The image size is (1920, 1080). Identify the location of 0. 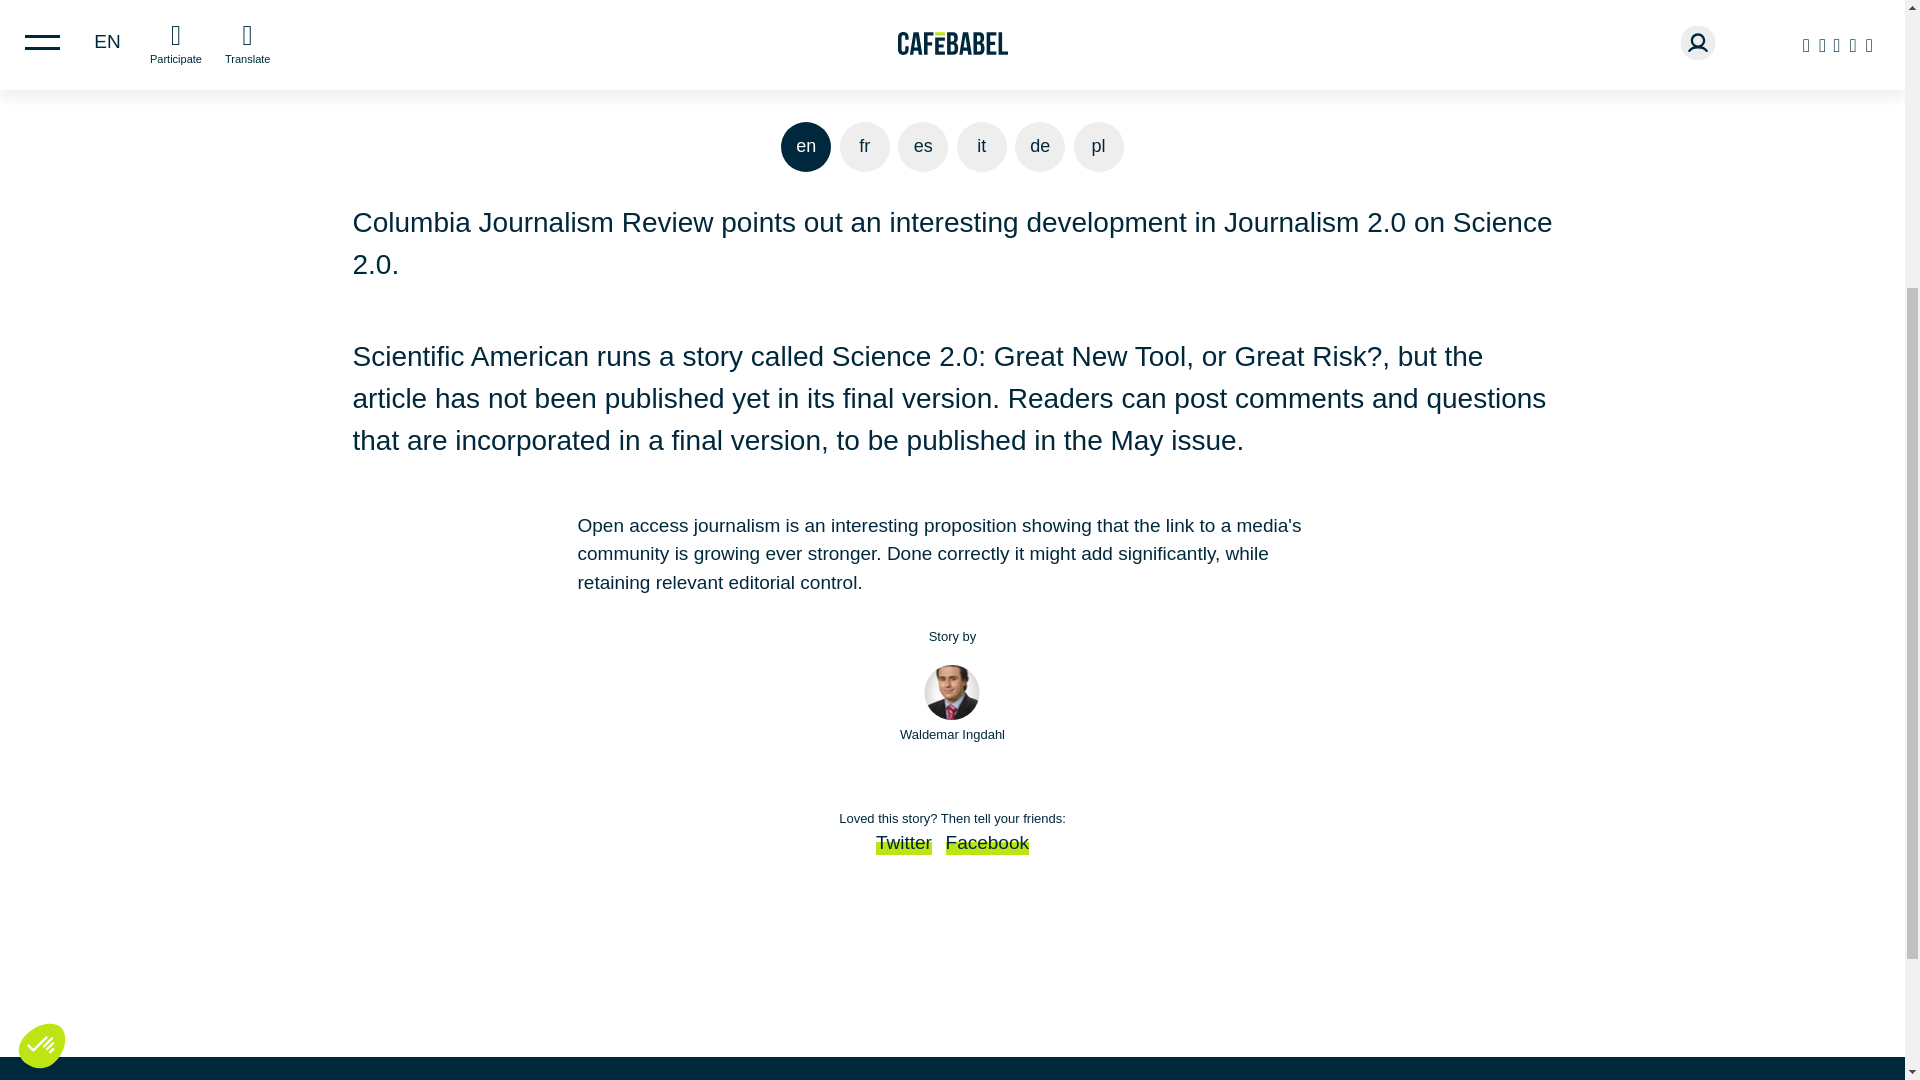
(37, 594).